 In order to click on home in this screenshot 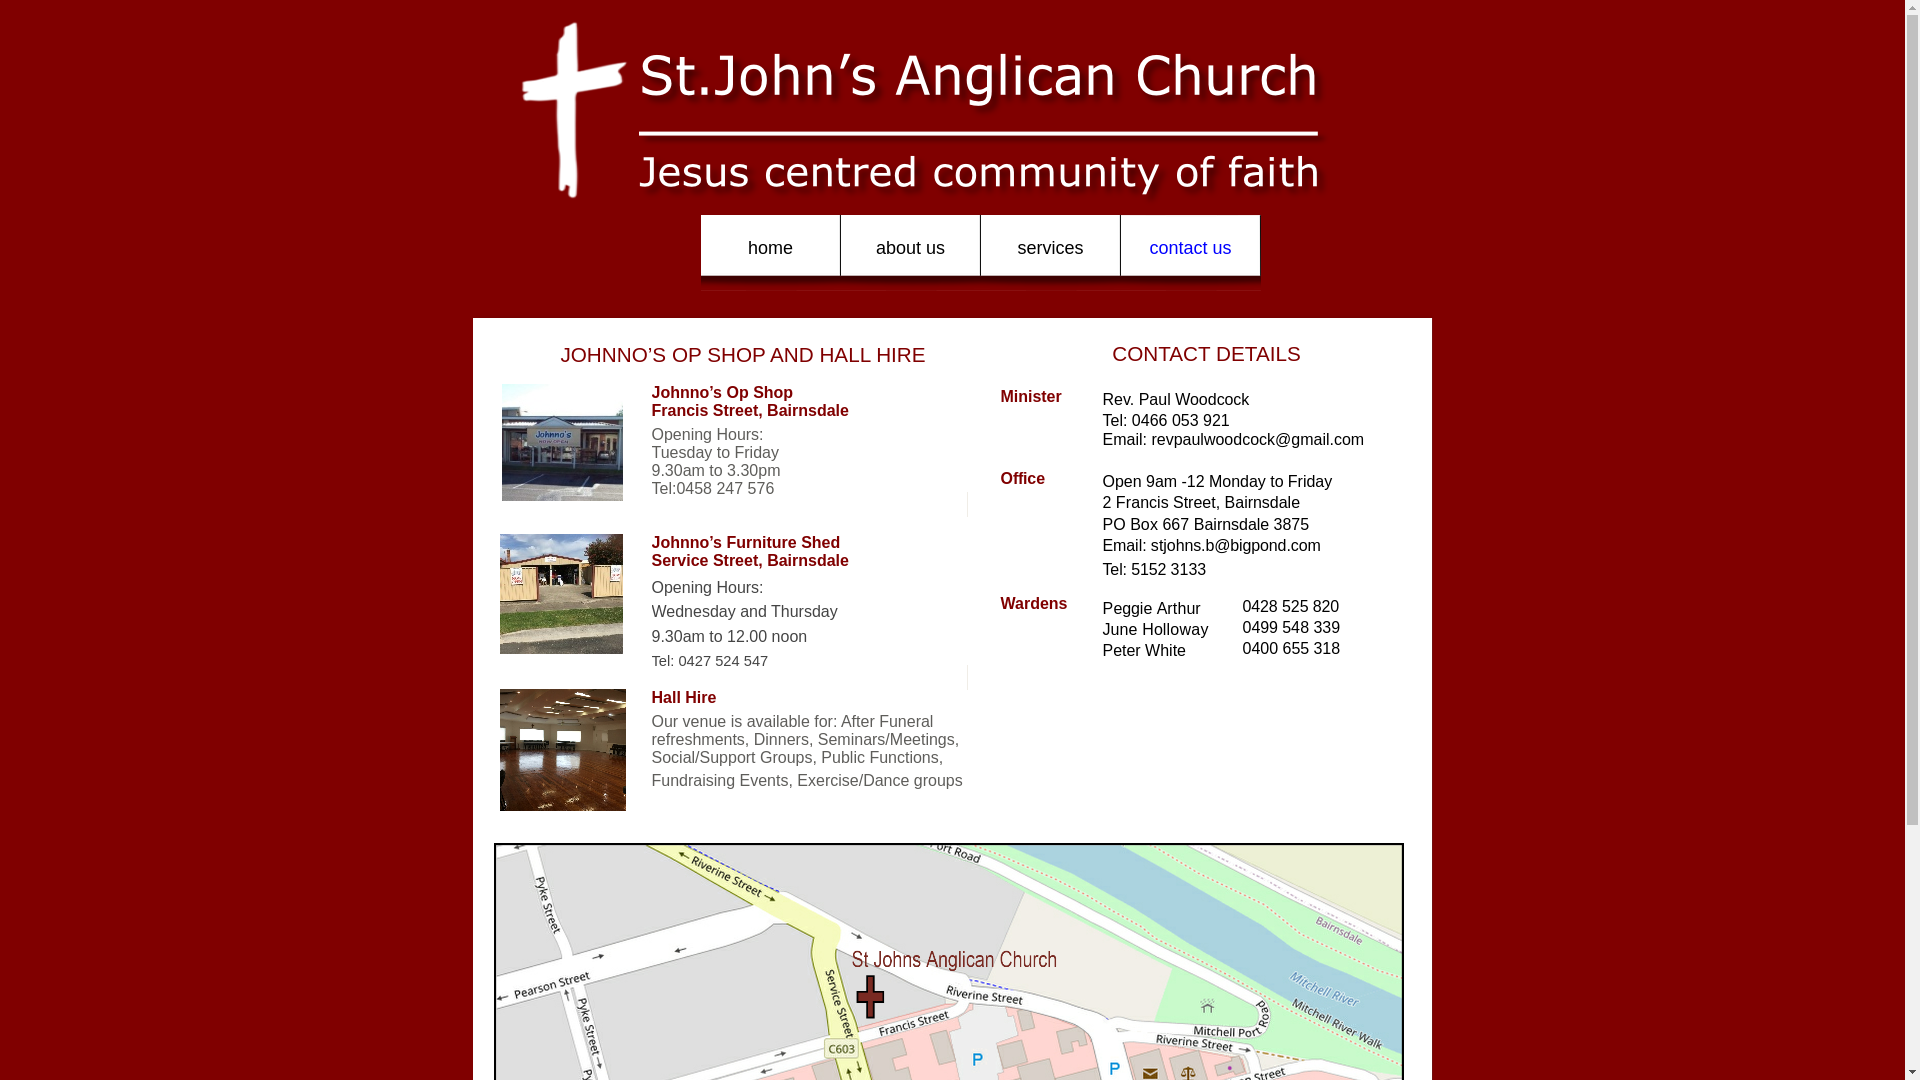, I will do `click(770, 253)`.